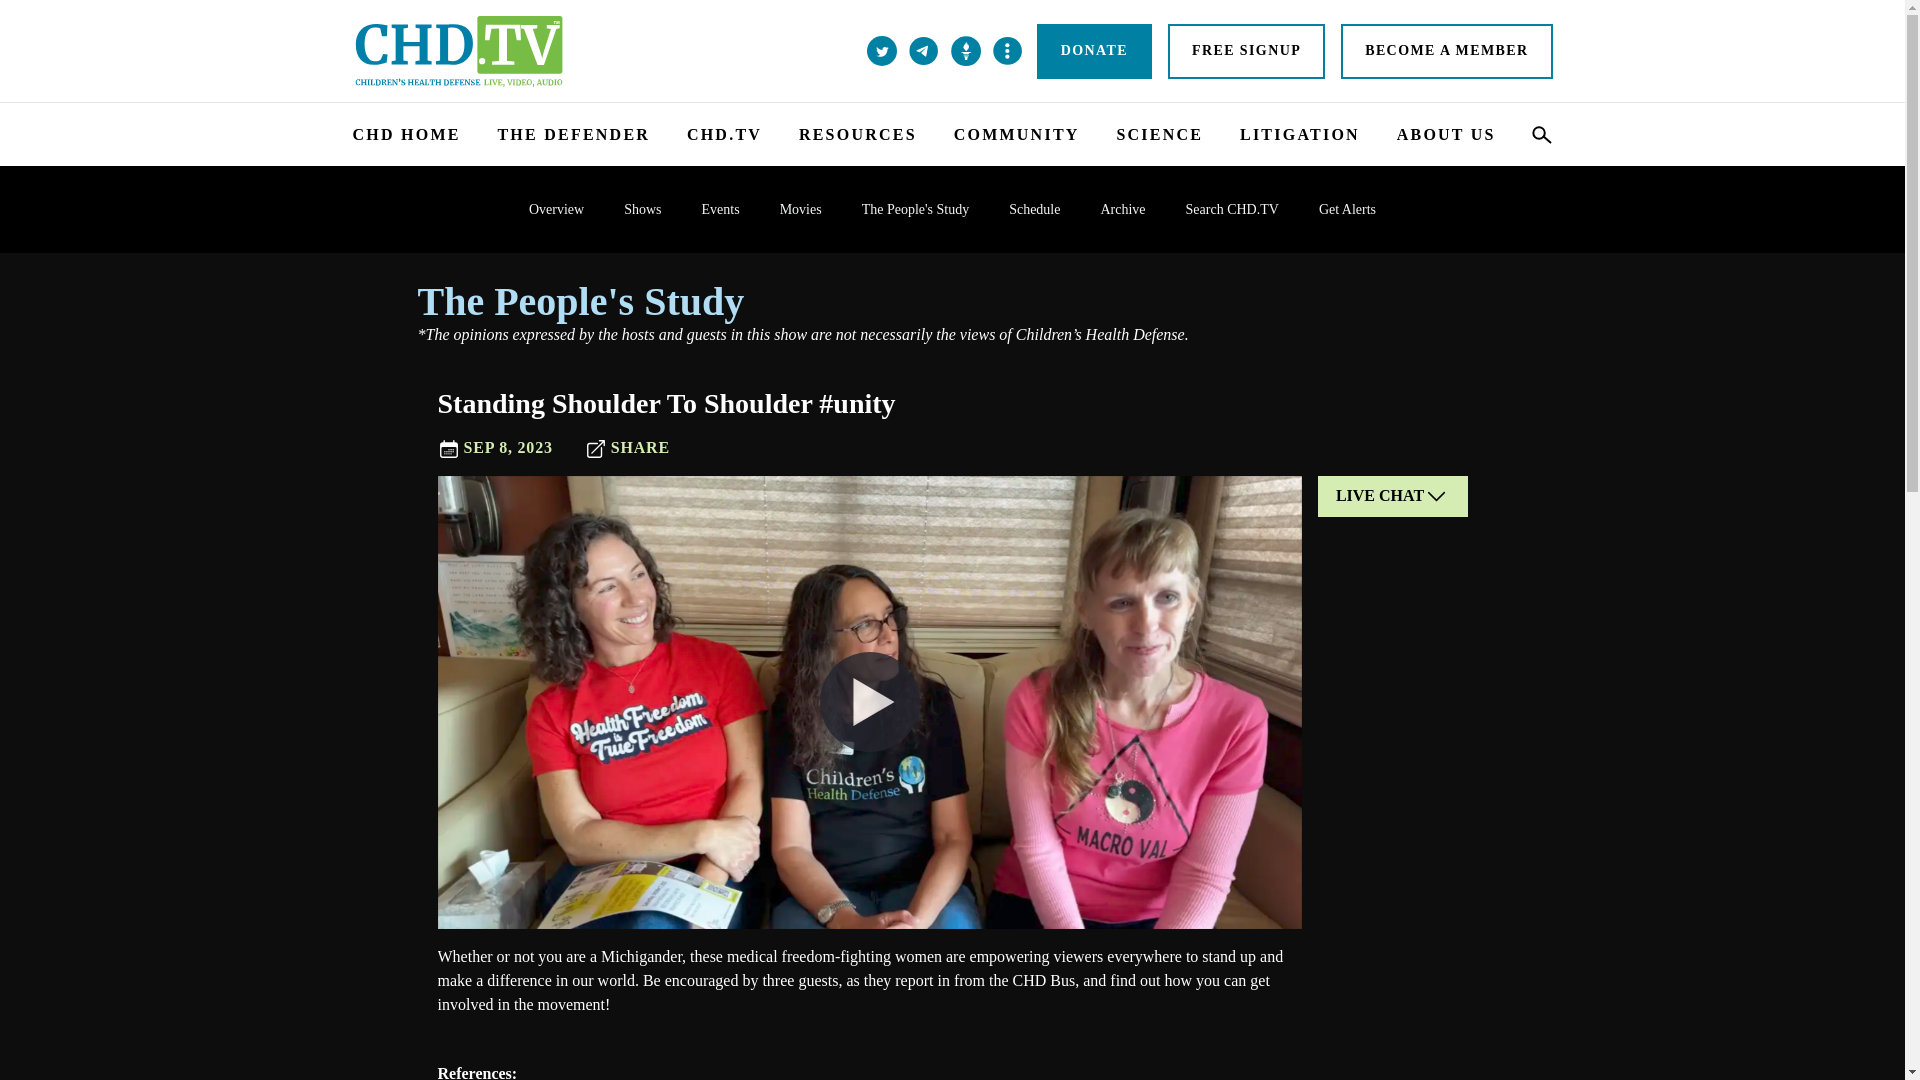  What do you see at coordinates (916, 209) in the screenshot?
I see `The People's Study` at bounding box center [916, 209].